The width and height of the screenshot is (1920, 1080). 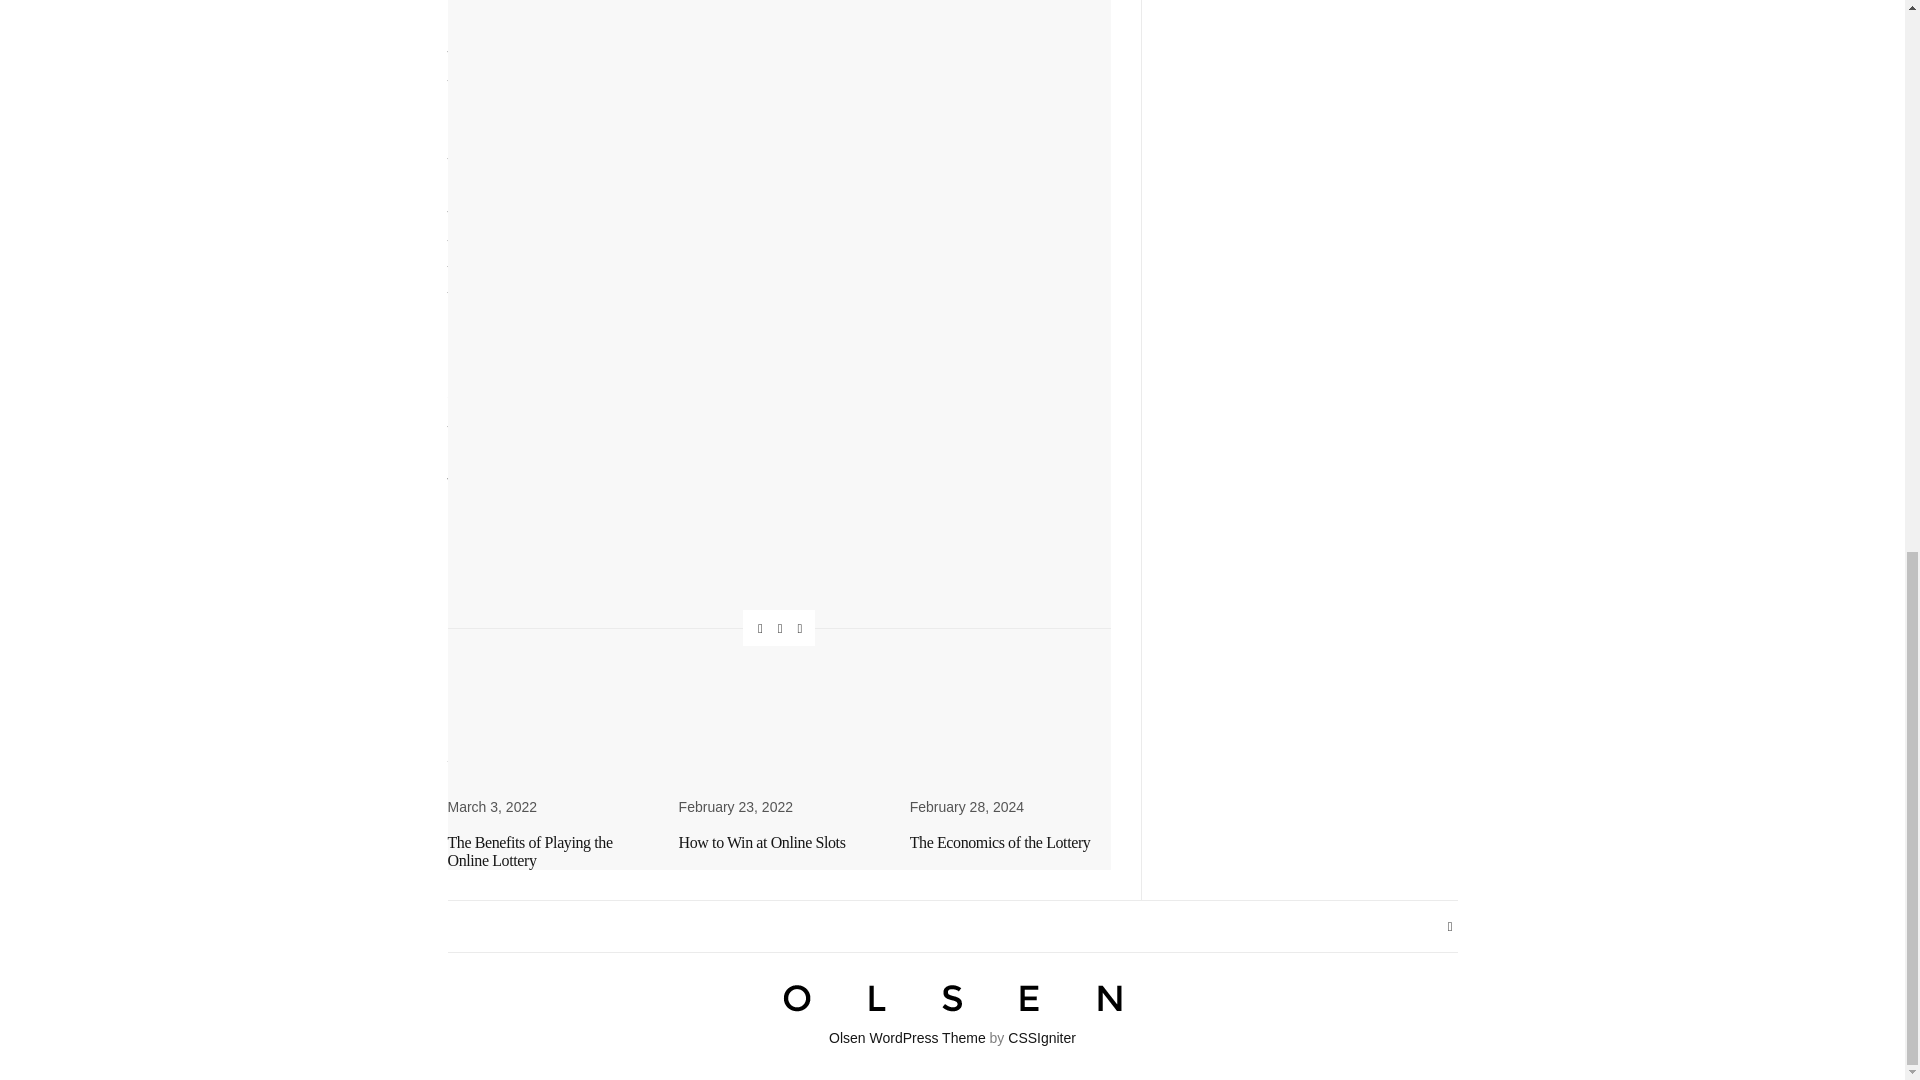 I want to click on Olsen WordPress Theme, so click(x=908, y=1038).